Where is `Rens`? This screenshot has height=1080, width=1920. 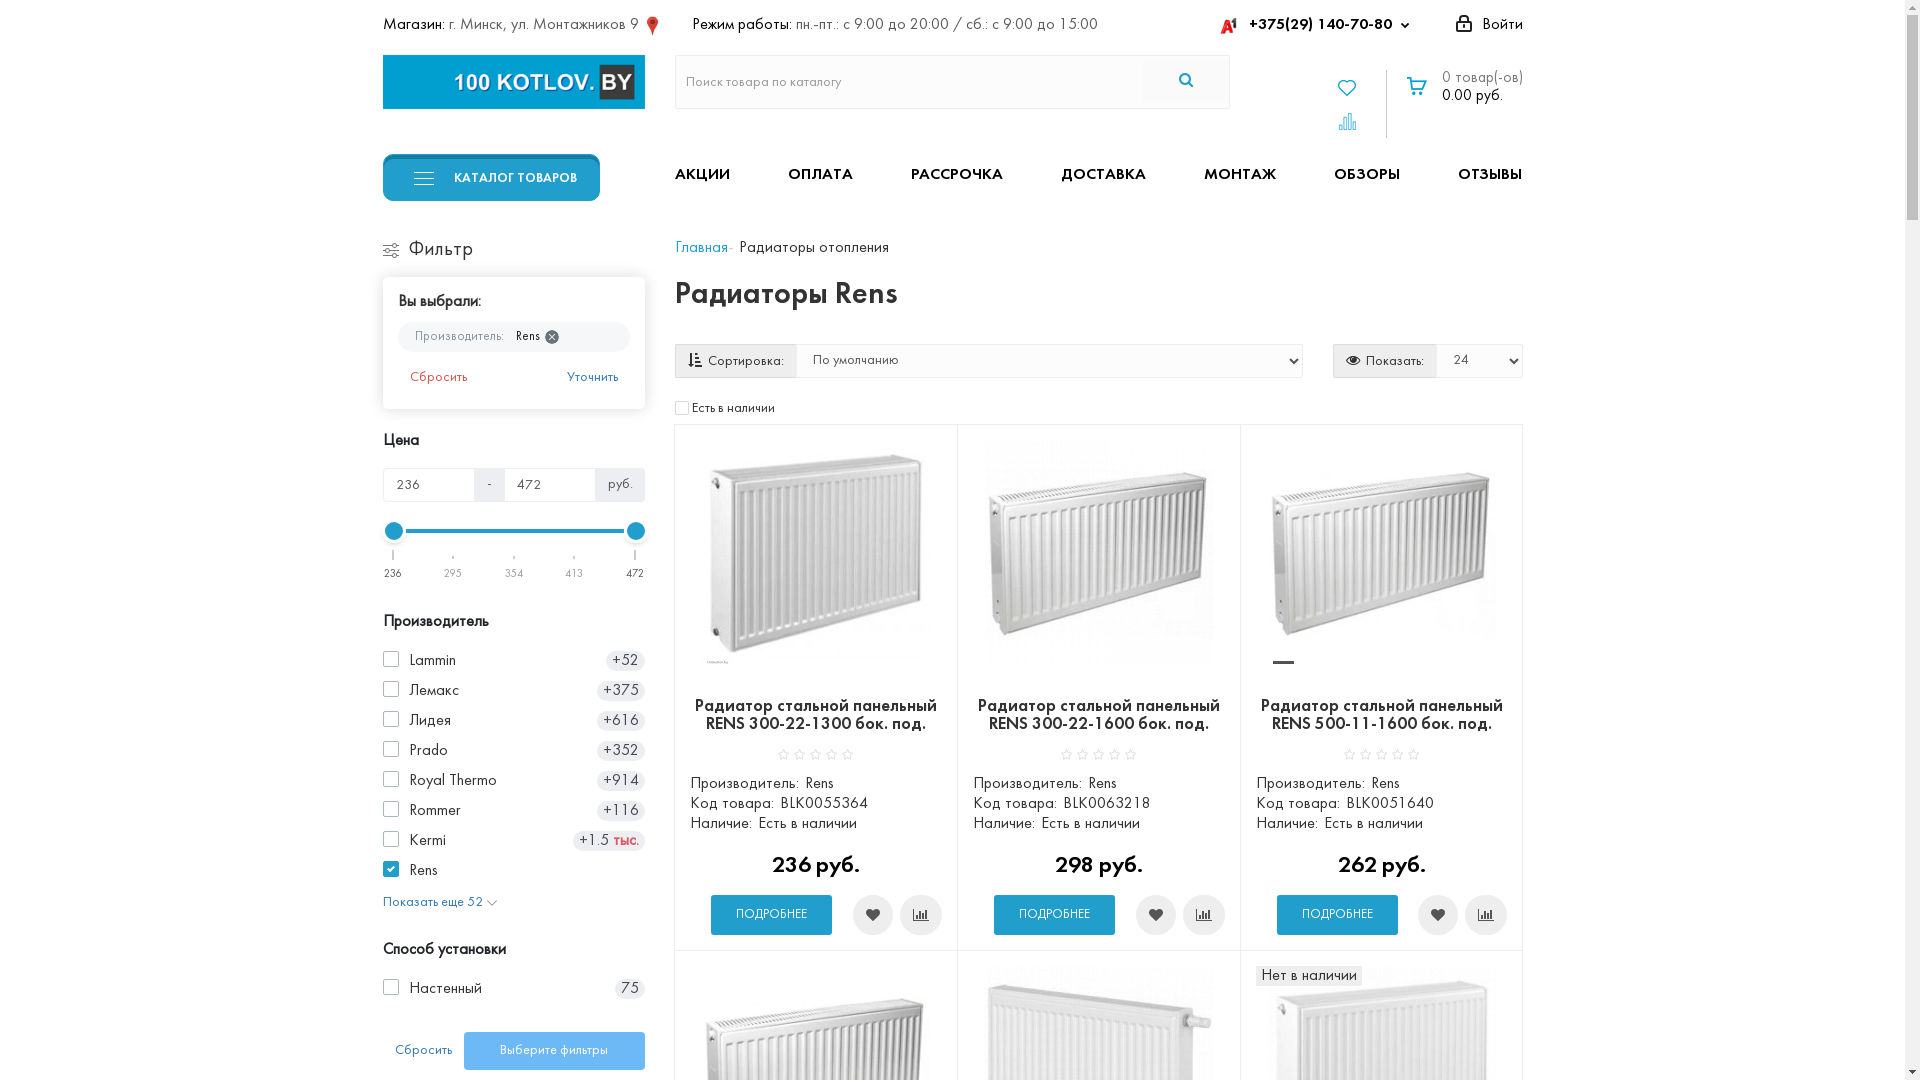 Rens is located at coordinates (514, 870).